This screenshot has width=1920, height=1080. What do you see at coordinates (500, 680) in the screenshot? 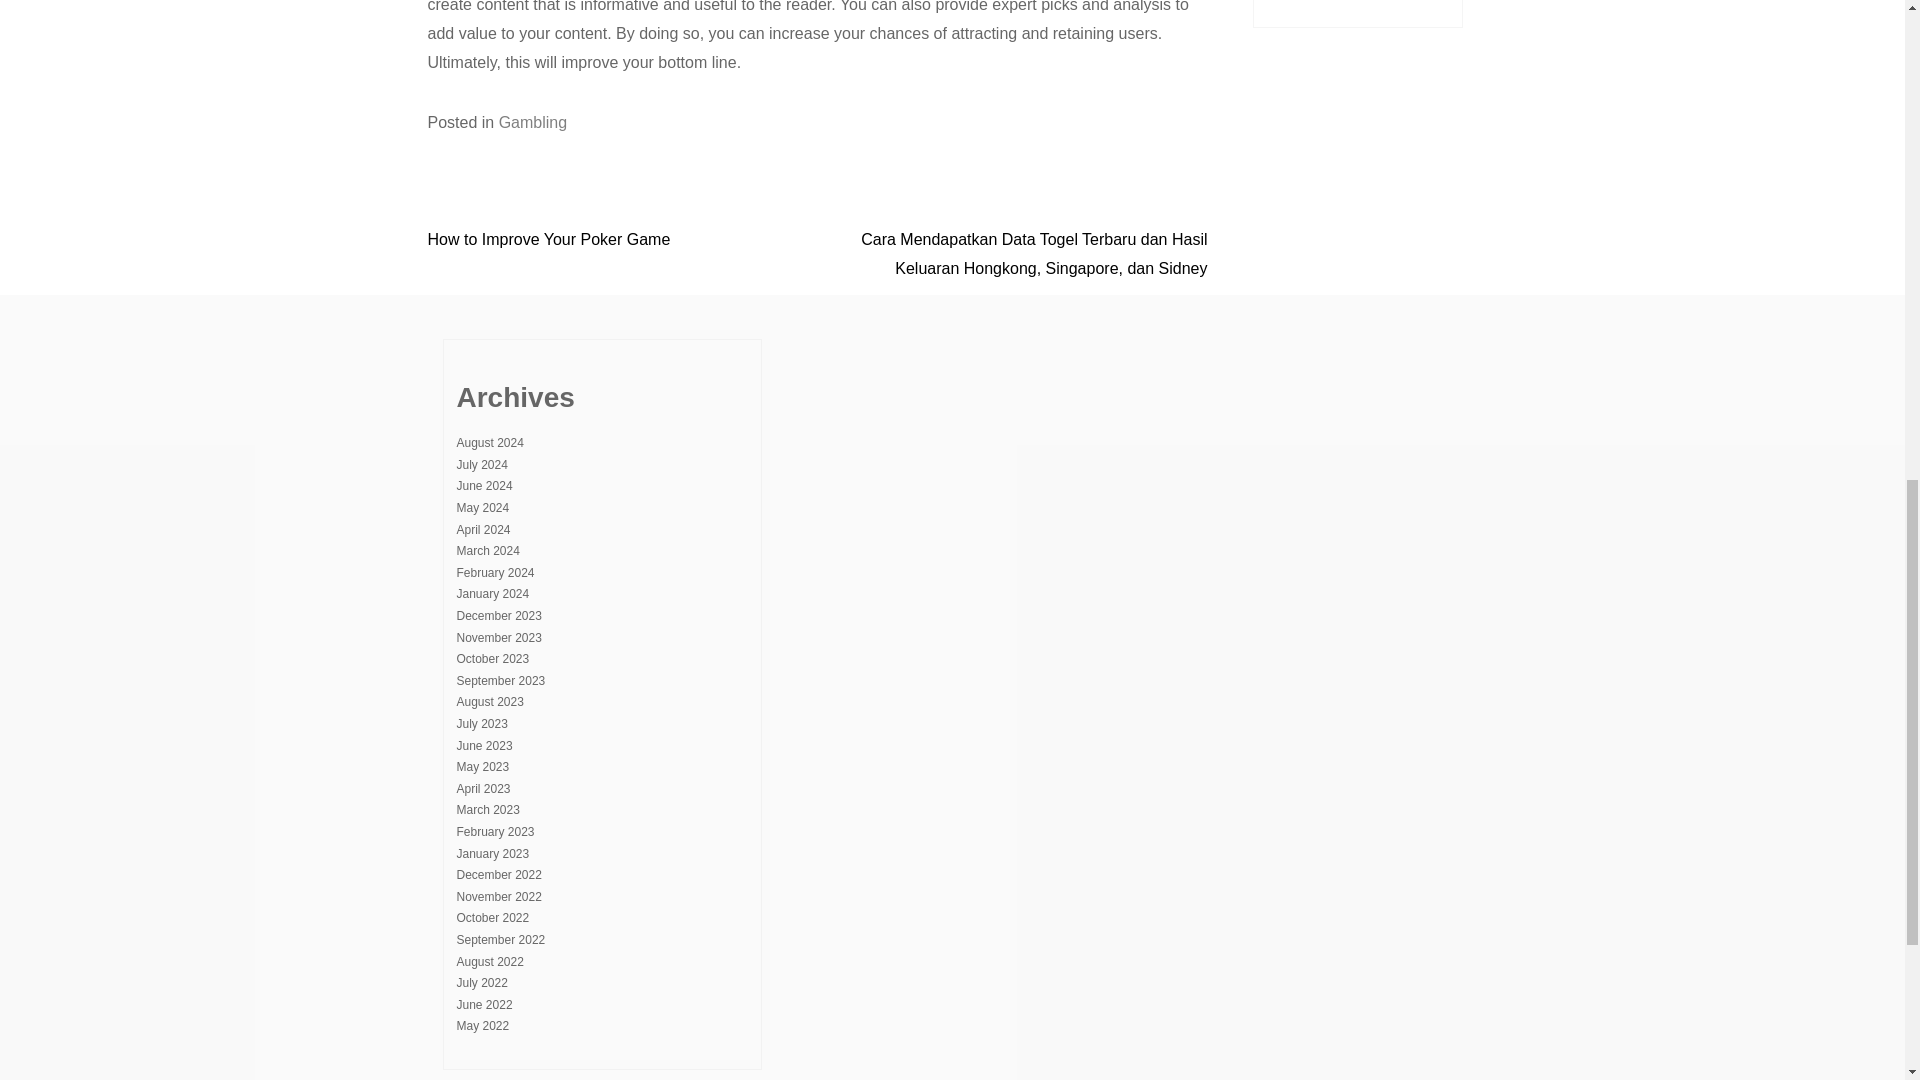
I see `September 2023` at bounding box center [500, 680].